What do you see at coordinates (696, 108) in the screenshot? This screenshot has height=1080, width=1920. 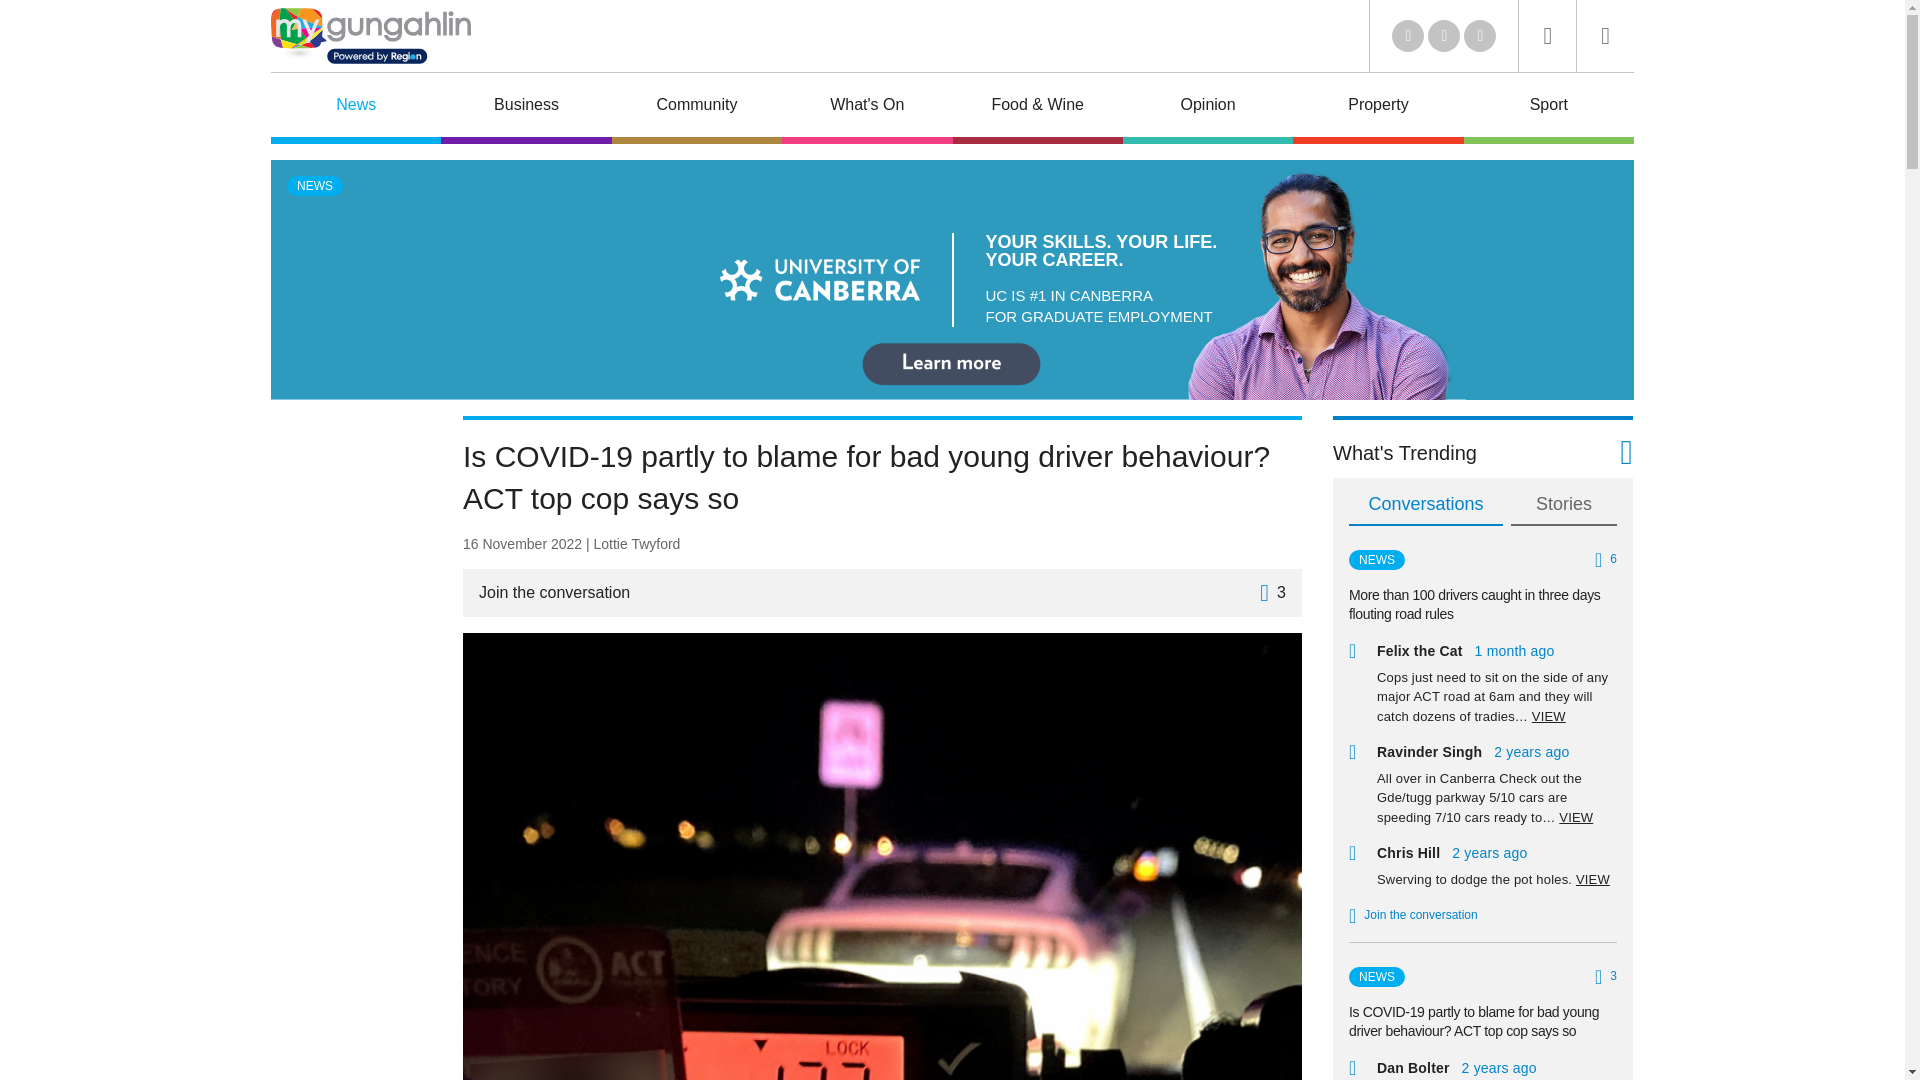 I see `Community` at bounding box center [696, 108].